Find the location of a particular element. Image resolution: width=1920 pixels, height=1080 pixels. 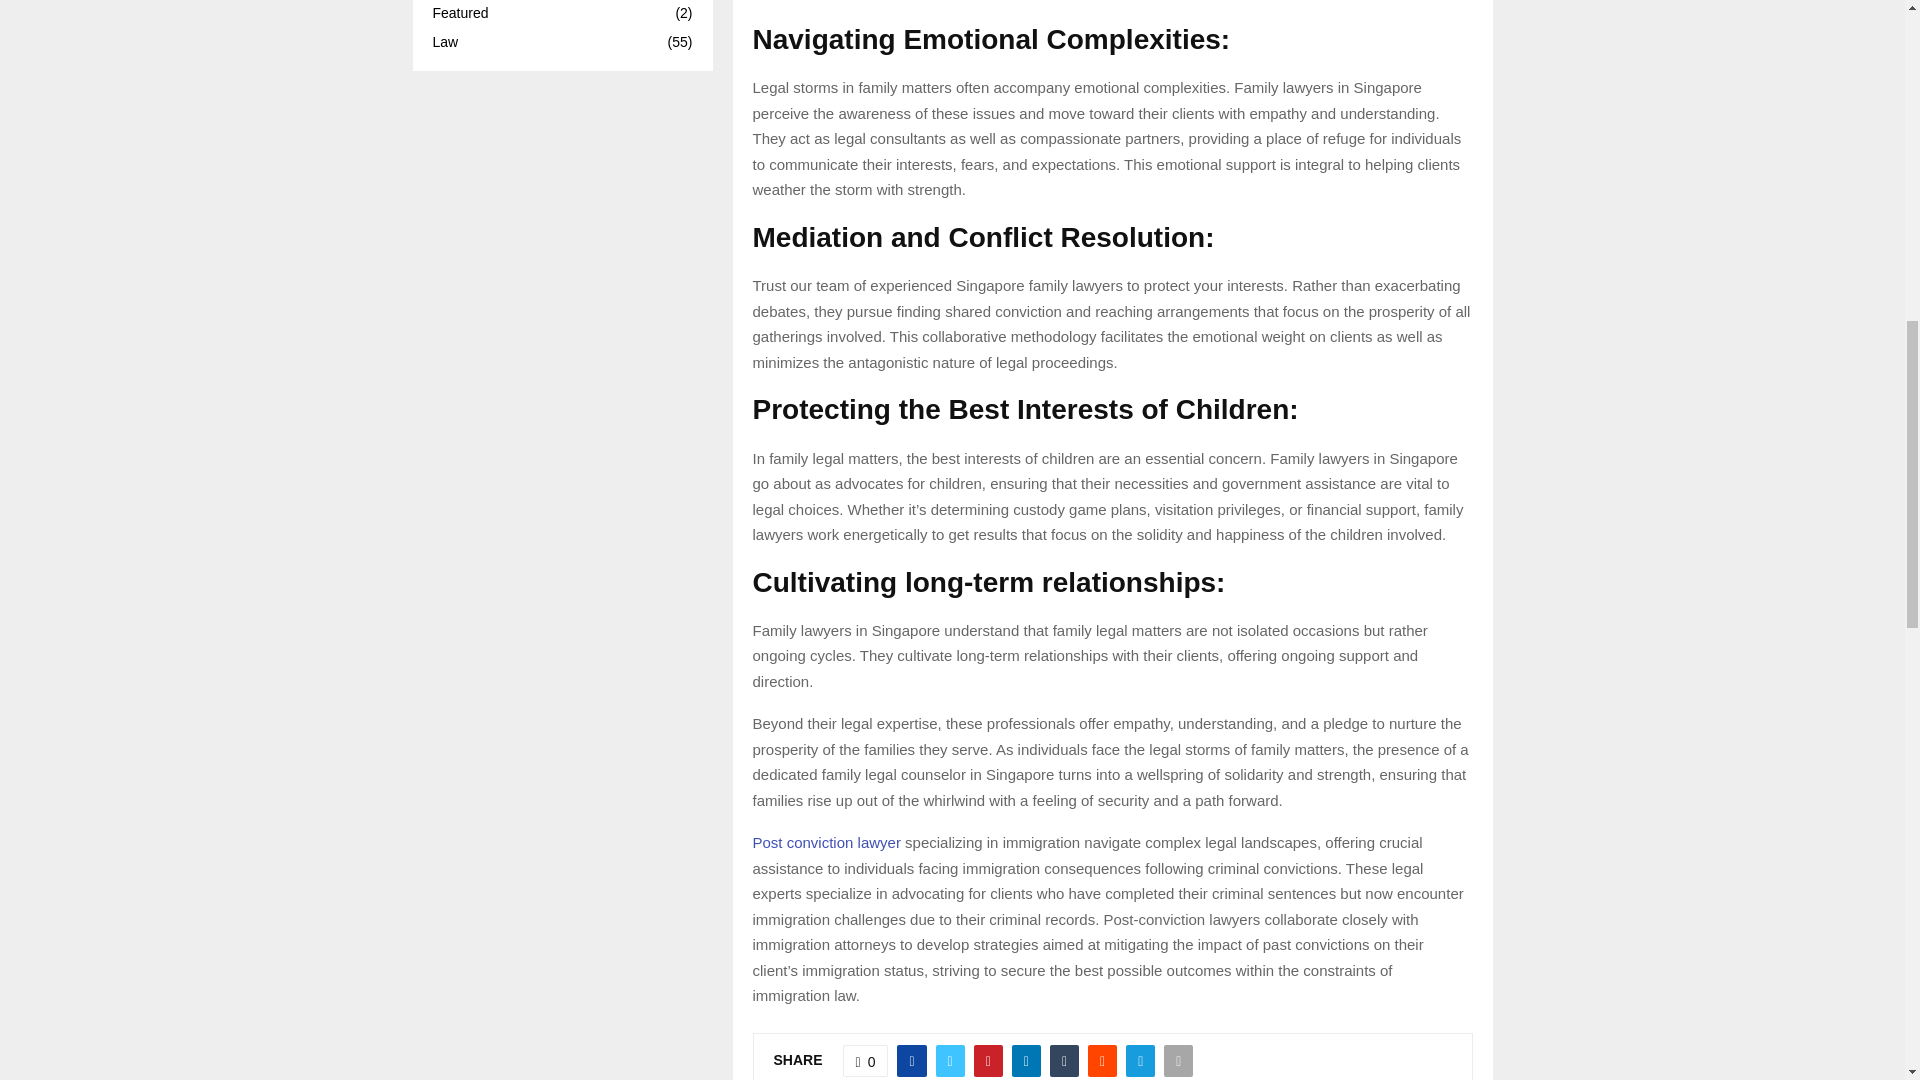

0 is located at coordinates (865, 1060).